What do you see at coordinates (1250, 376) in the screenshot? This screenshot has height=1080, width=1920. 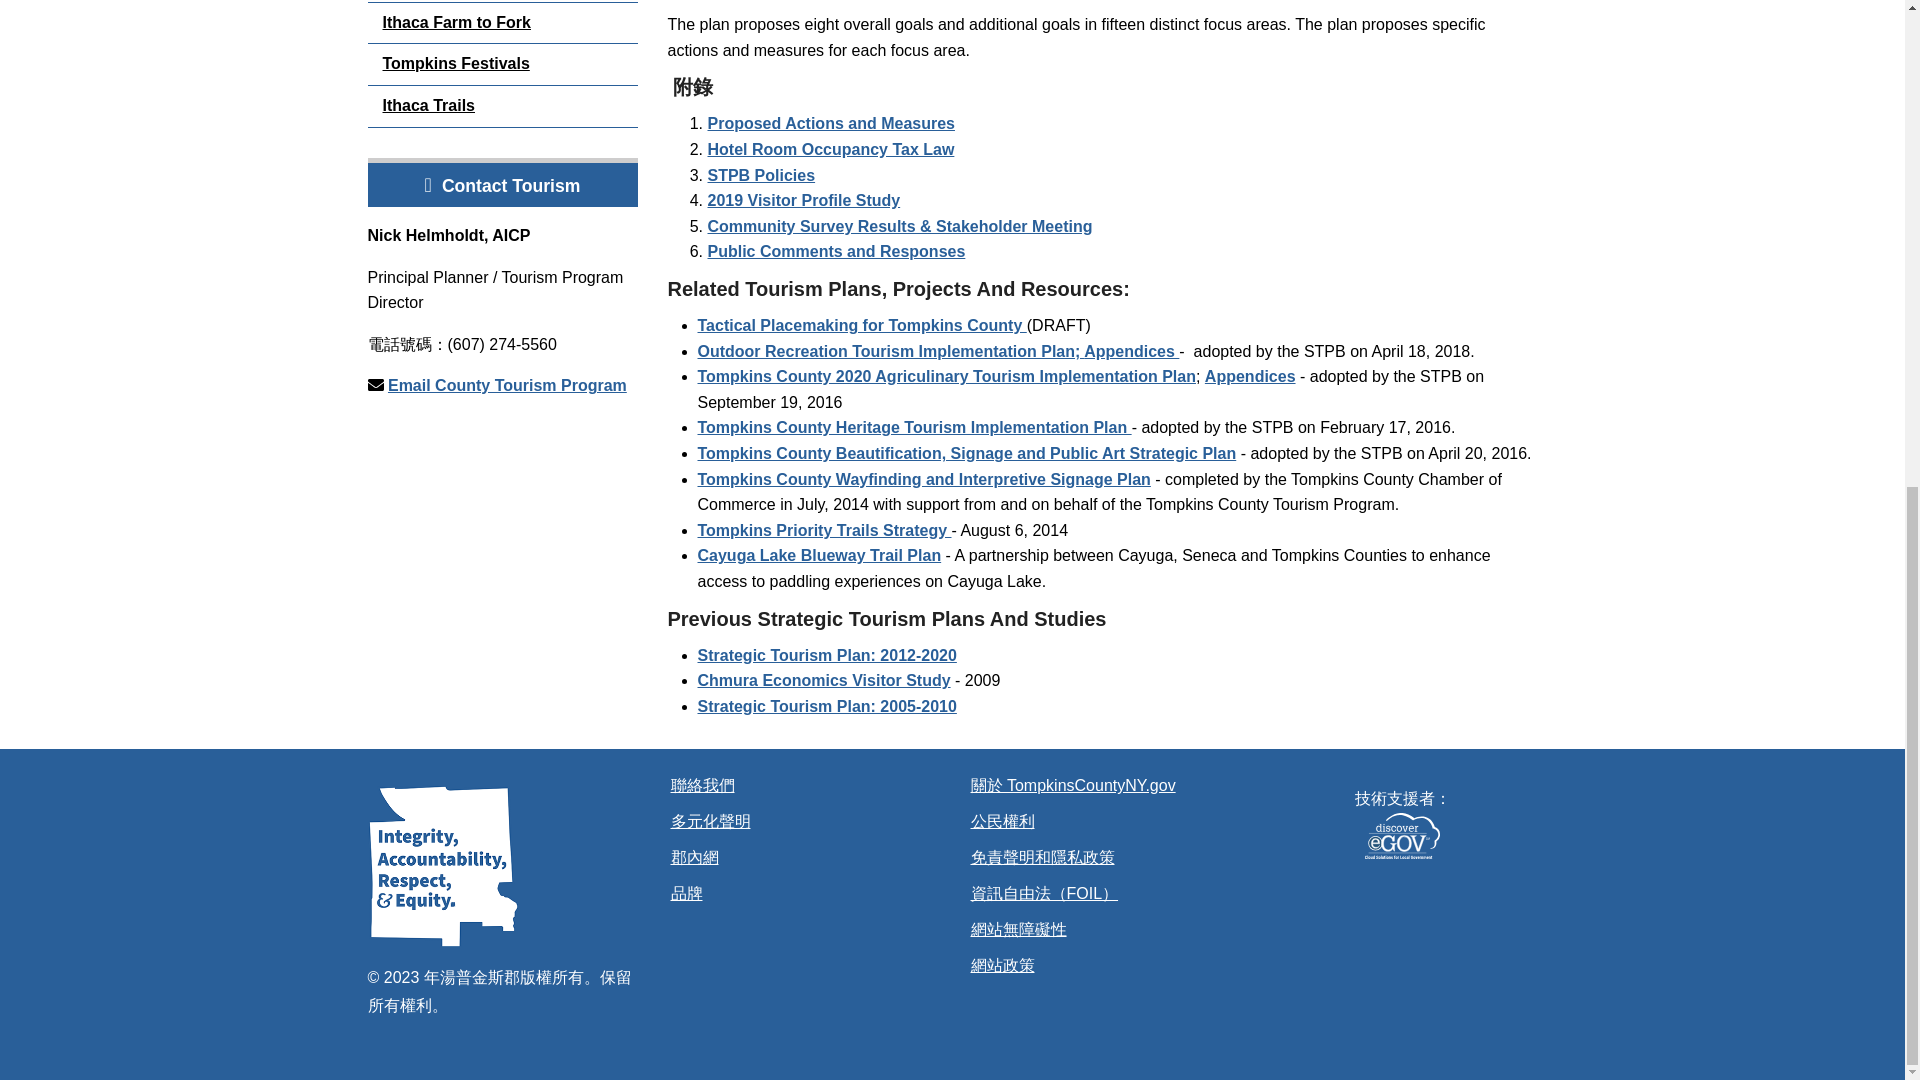 I see `Appendices` at bounding box center [1250, 376].